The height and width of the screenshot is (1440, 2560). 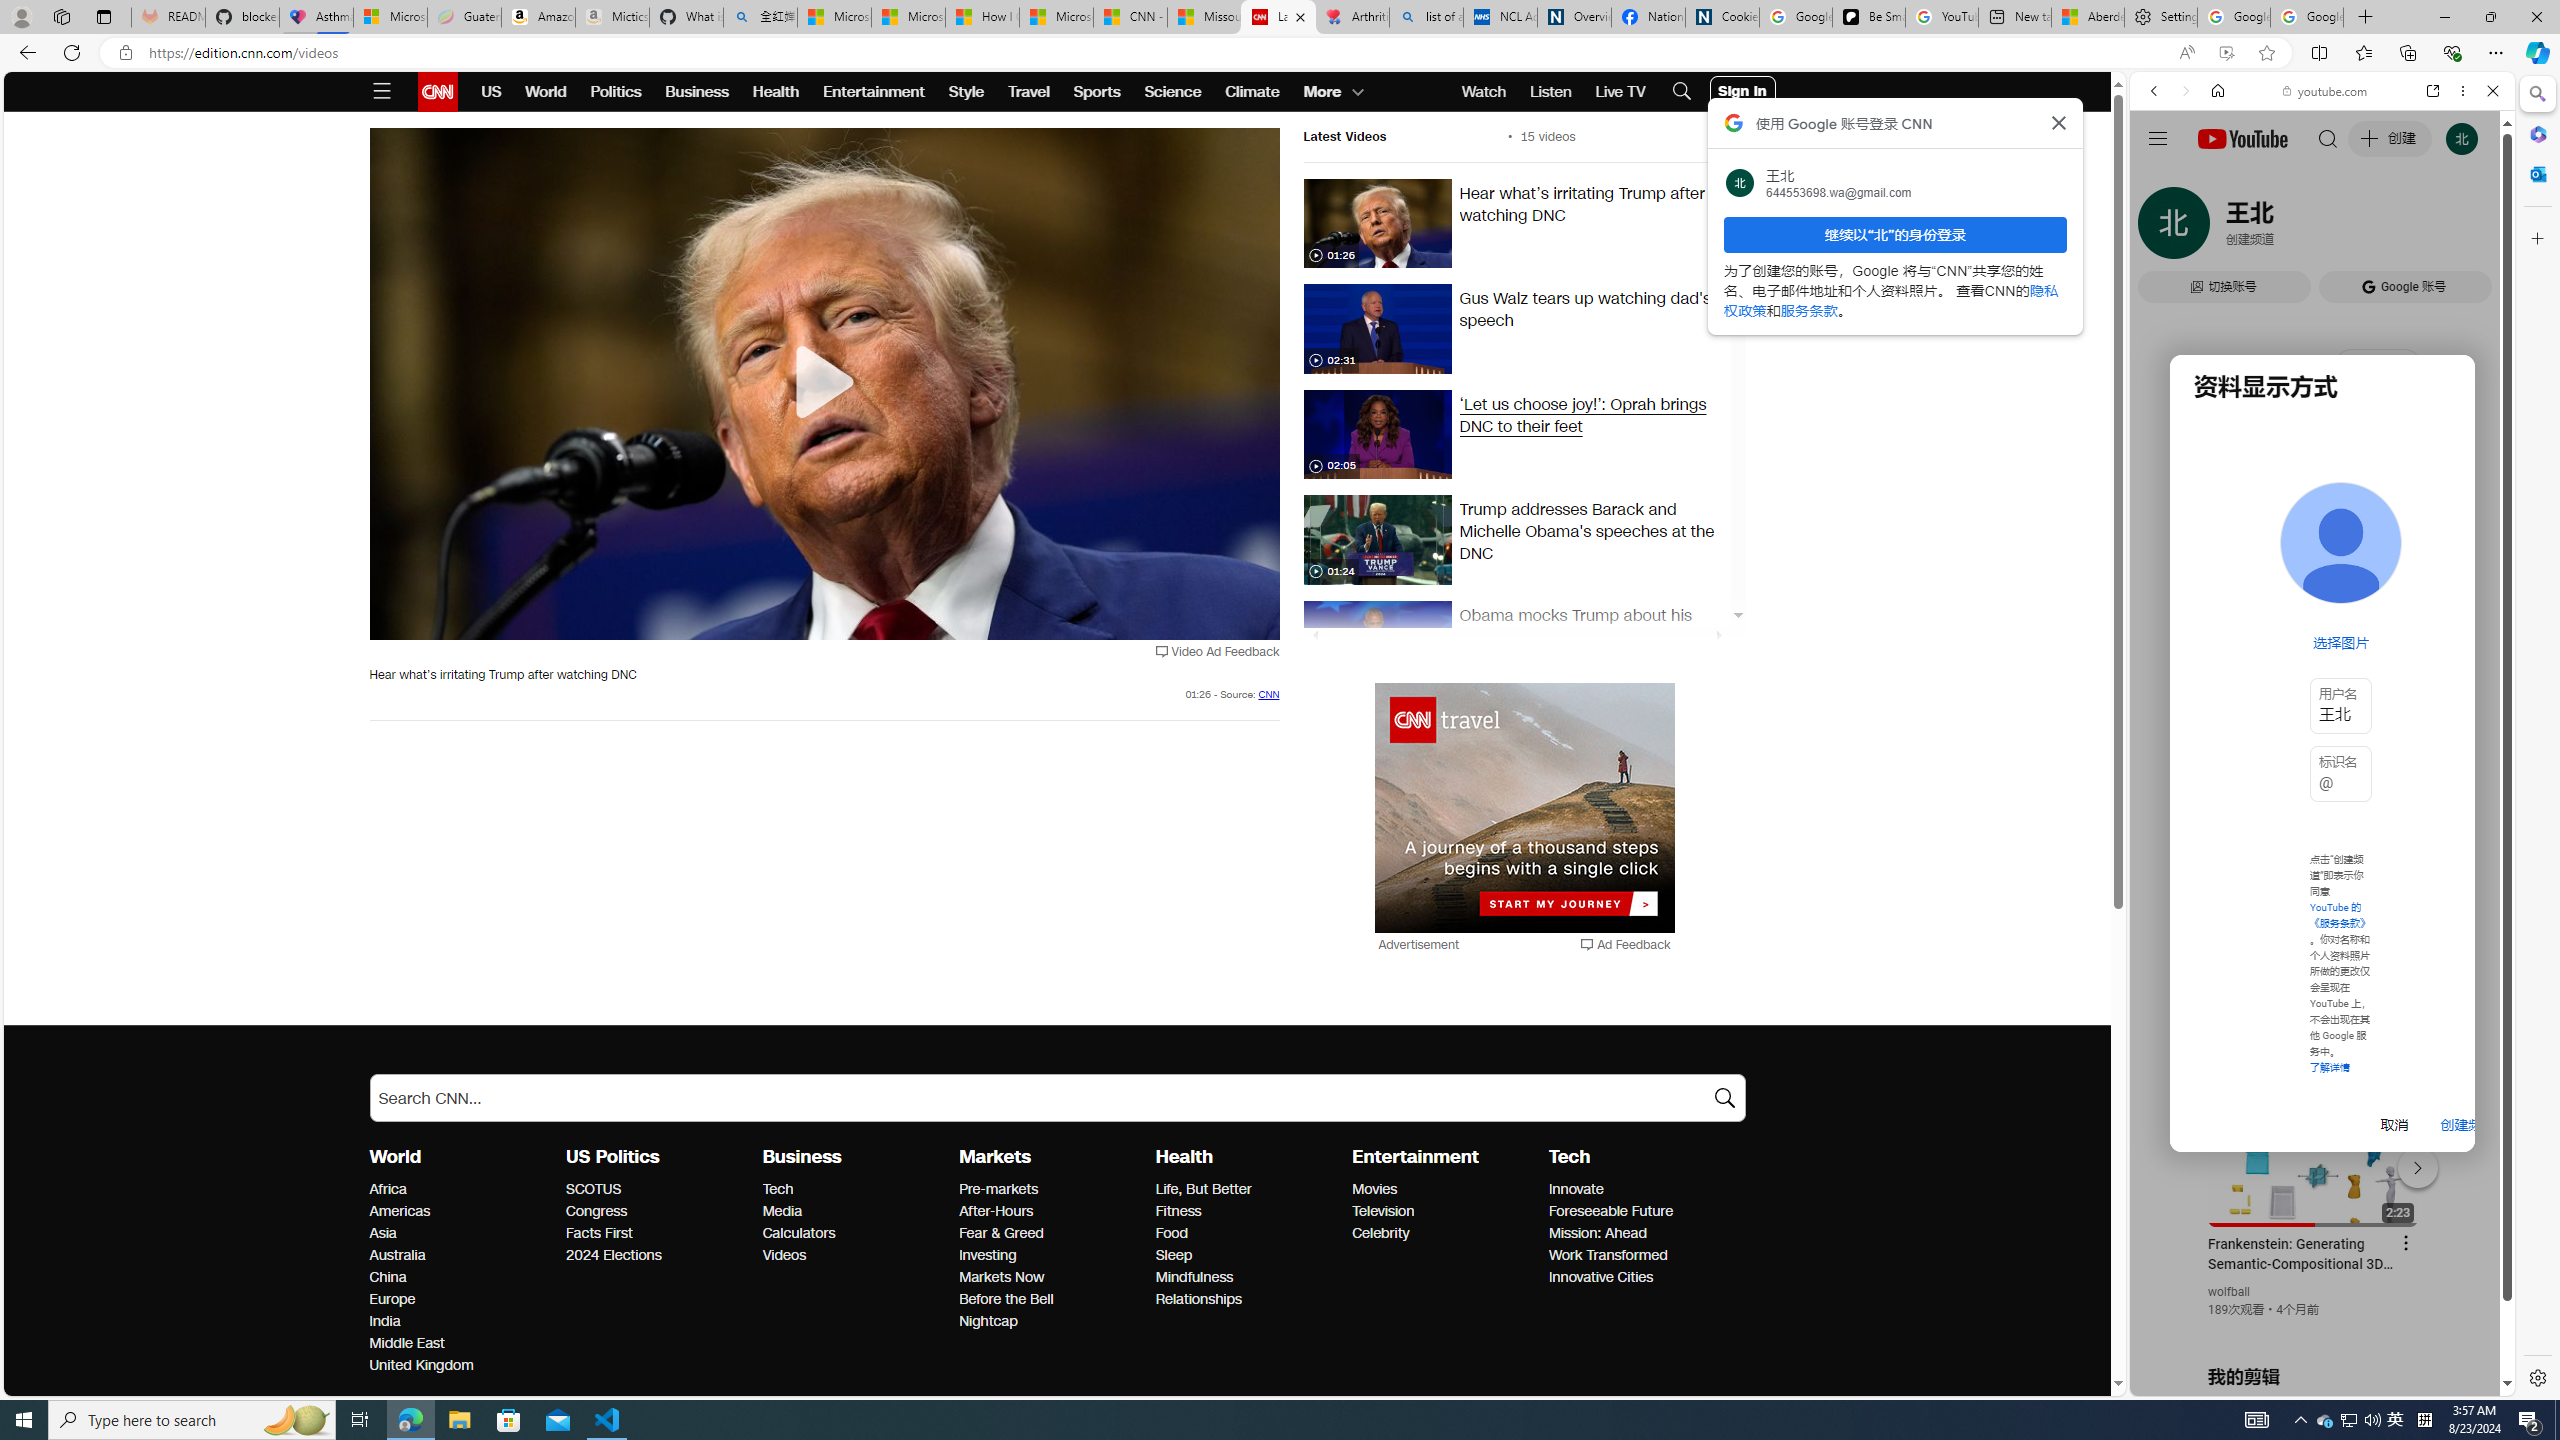 I want to click on you, so click(x=2314, y=1328).